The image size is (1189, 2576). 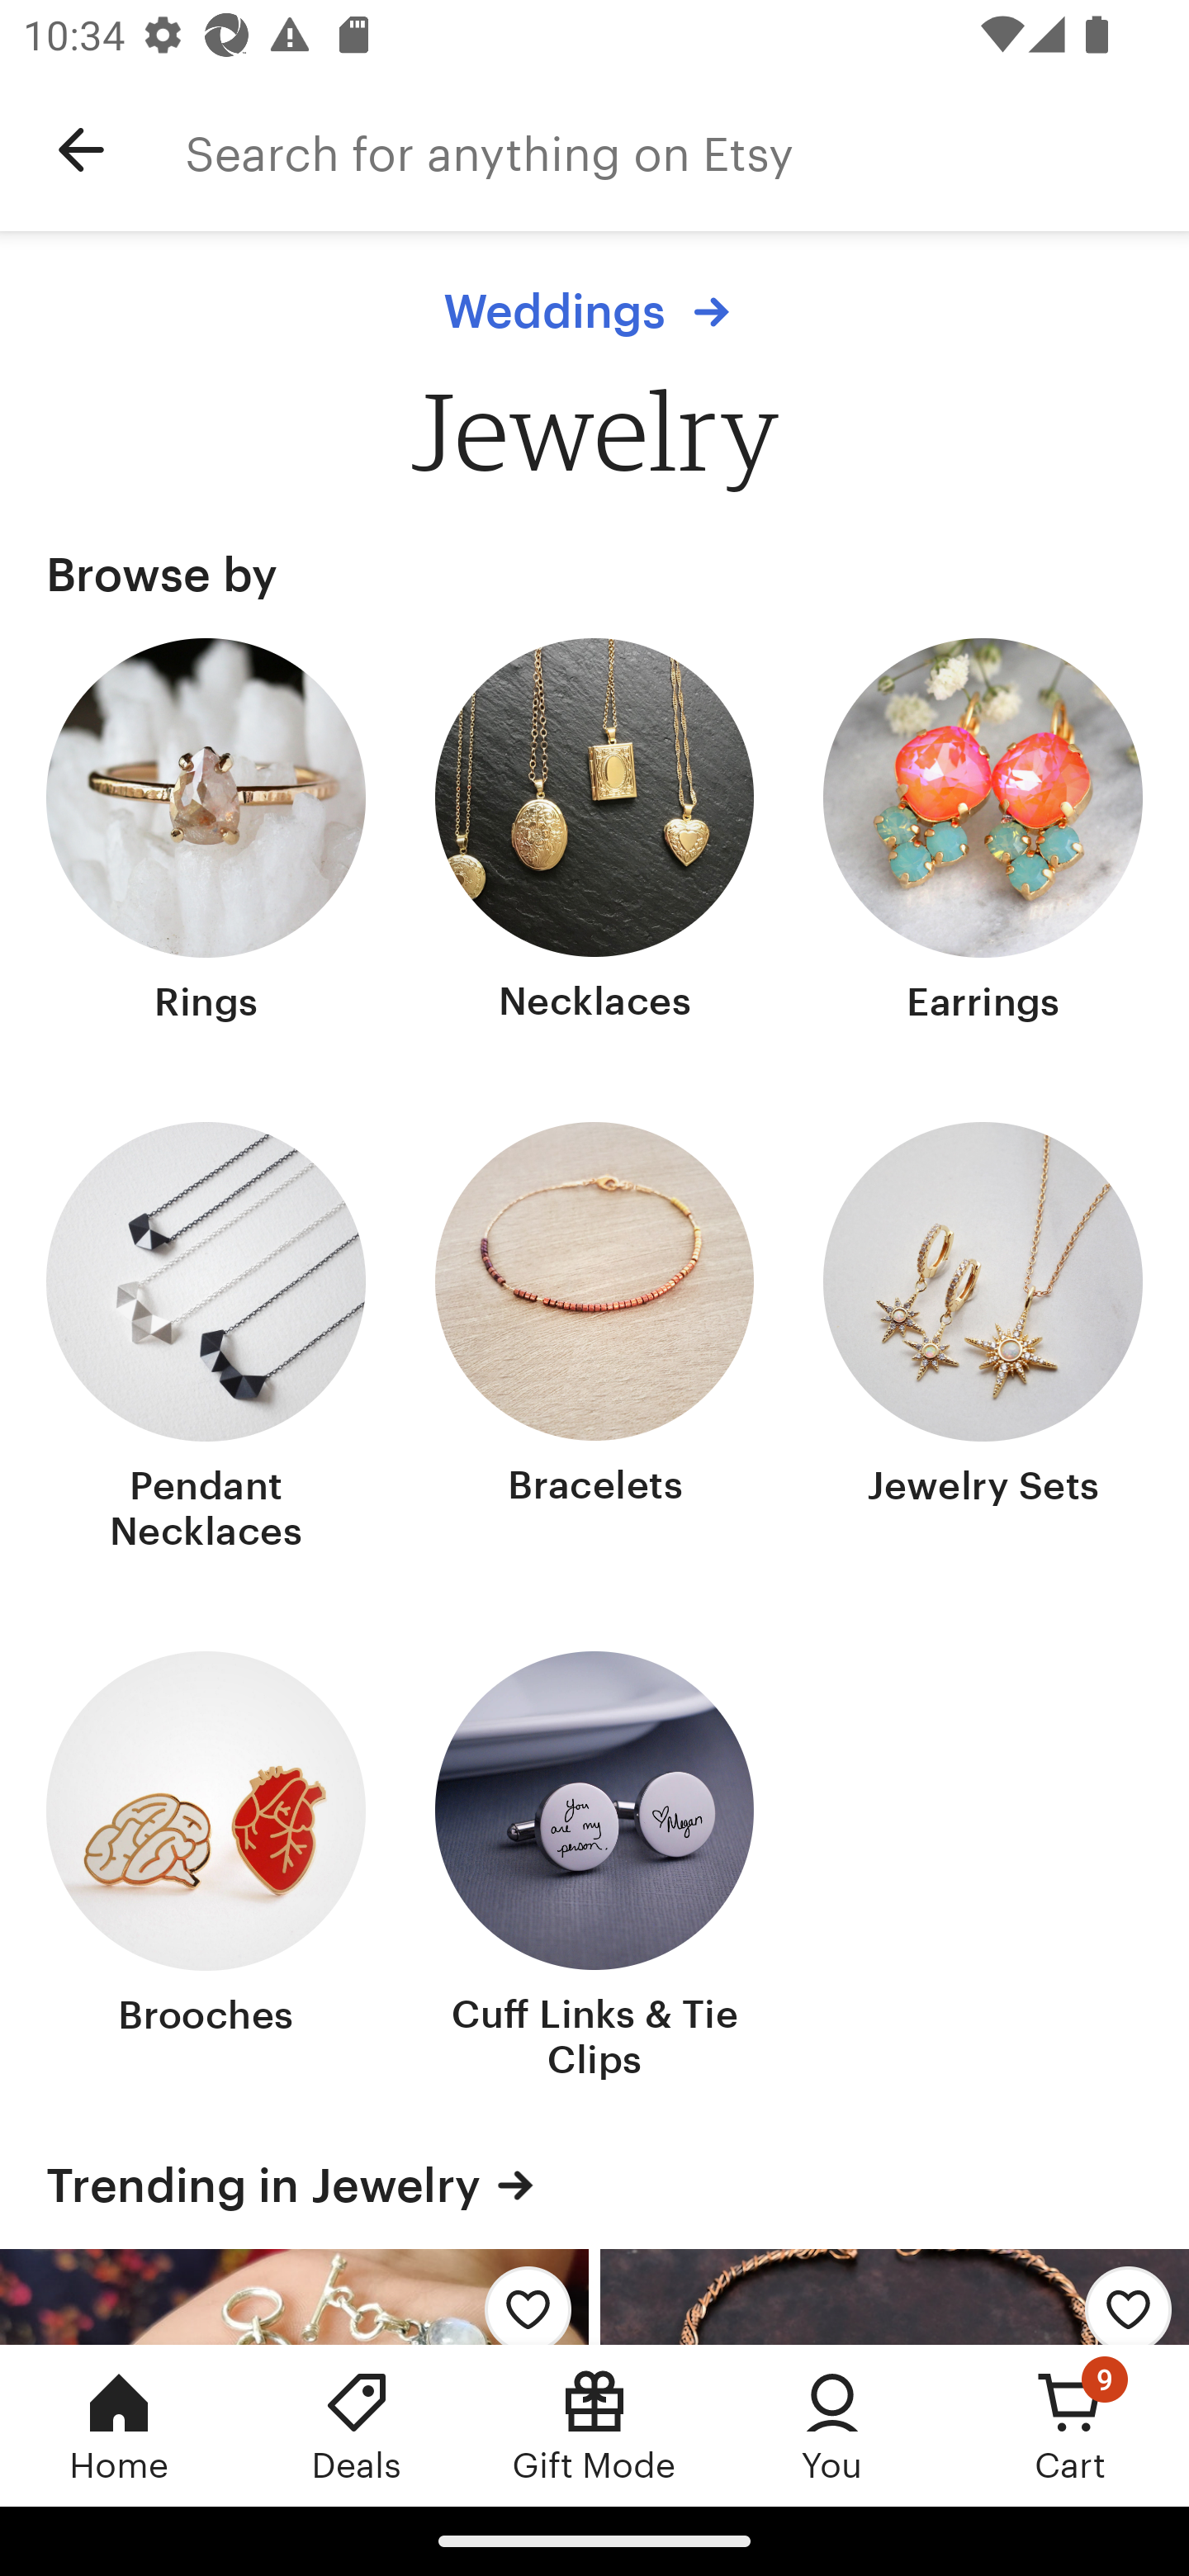 I want to click on Earrings, so click(x=983, y=834).